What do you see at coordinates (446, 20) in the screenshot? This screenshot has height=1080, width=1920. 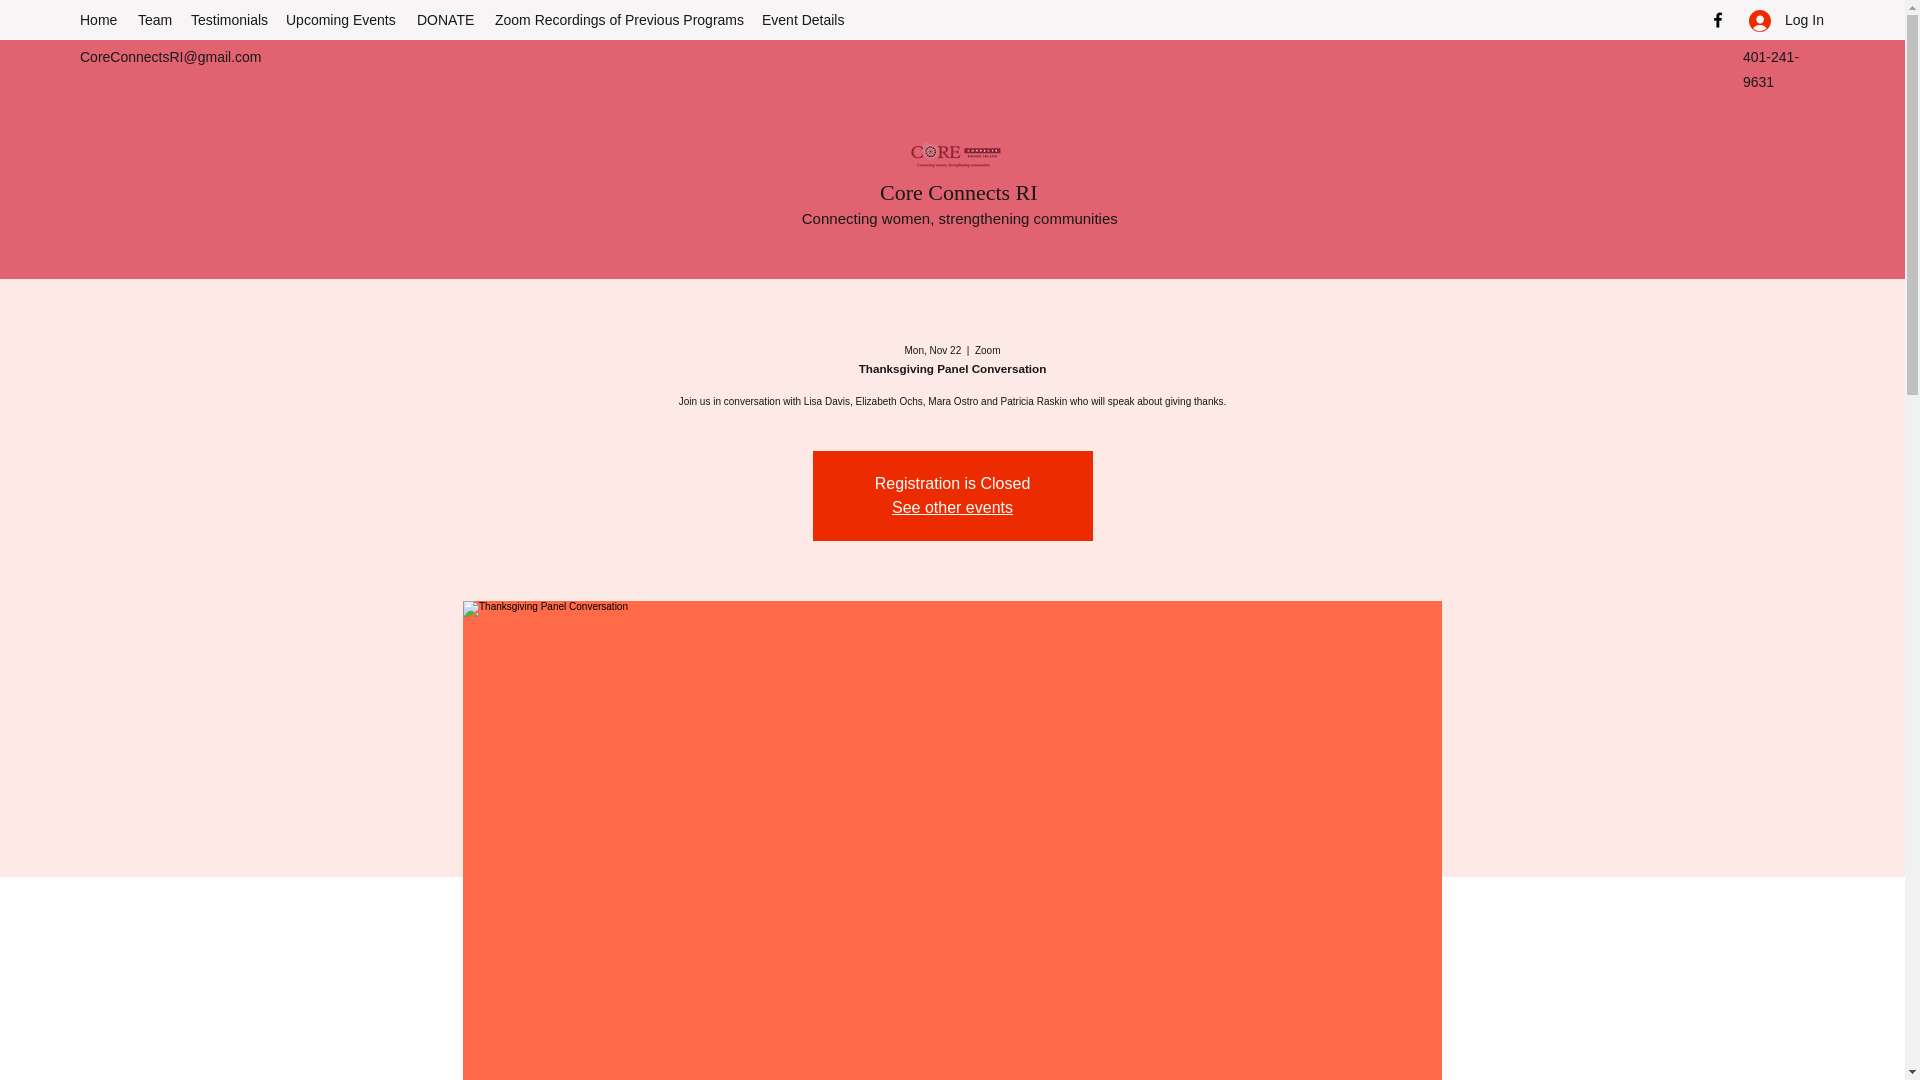 I see `DONATE` at bounding box center [446, 20].